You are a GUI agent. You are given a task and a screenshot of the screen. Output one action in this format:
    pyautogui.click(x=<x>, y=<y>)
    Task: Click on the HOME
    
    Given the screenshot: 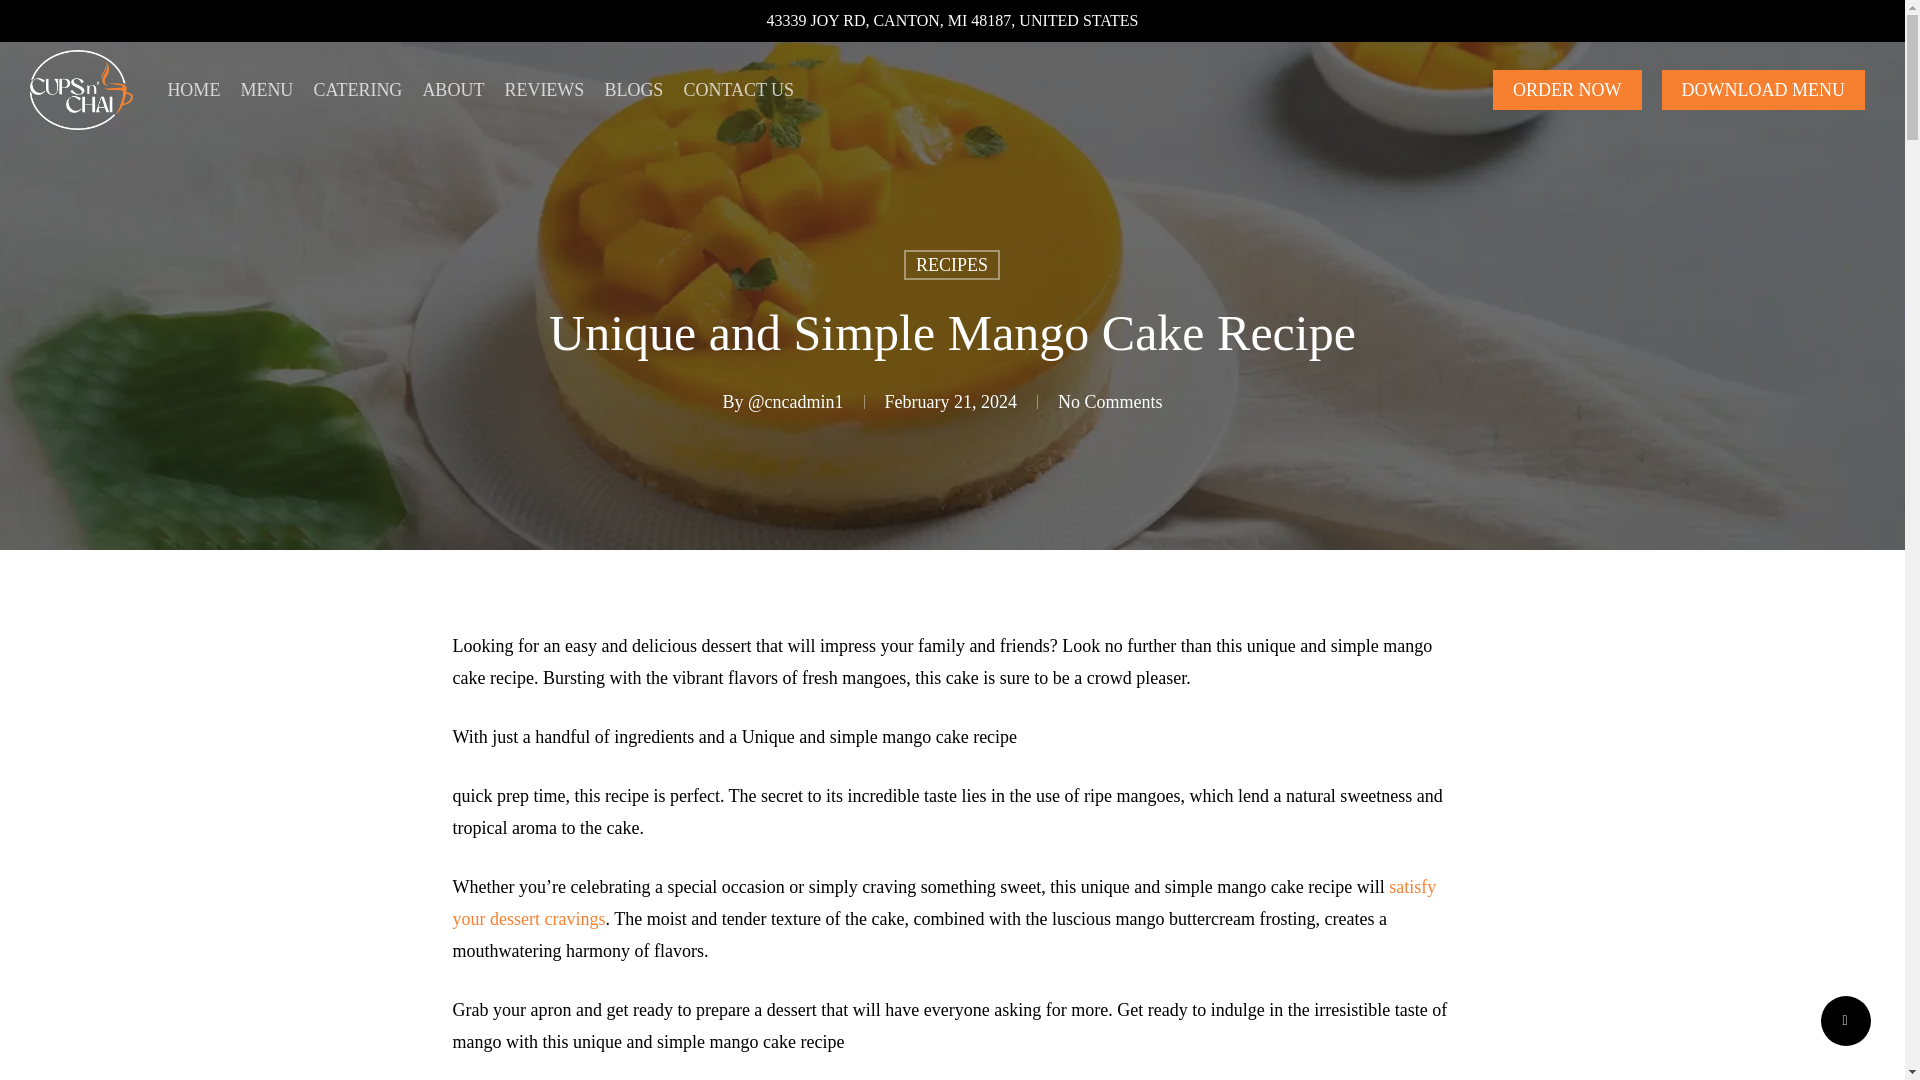 What is the action you would take?
    pyautogui.click(x=194, y=90)
    